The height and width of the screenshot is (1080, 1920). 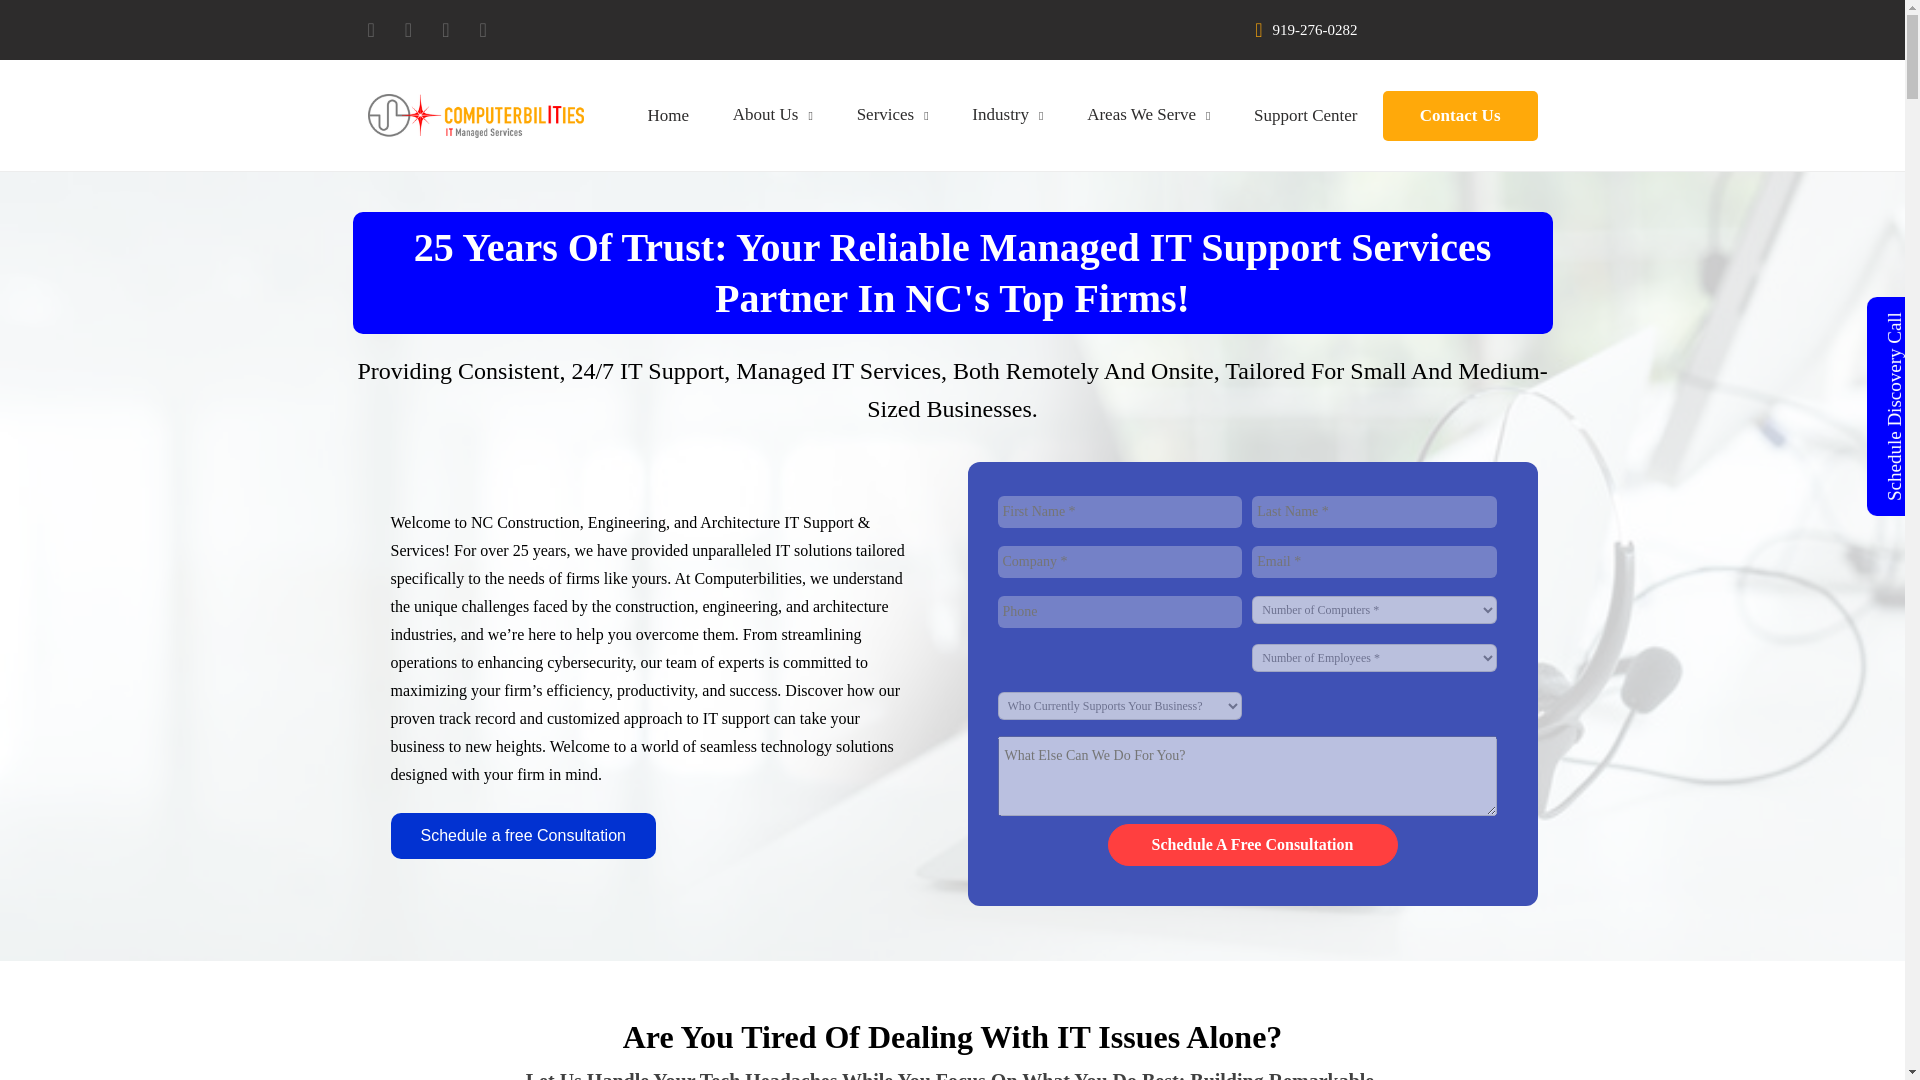 What do you see at coordinates (892, 114) in the screenshot?
I see `Services` at bounding box center [892, 114].